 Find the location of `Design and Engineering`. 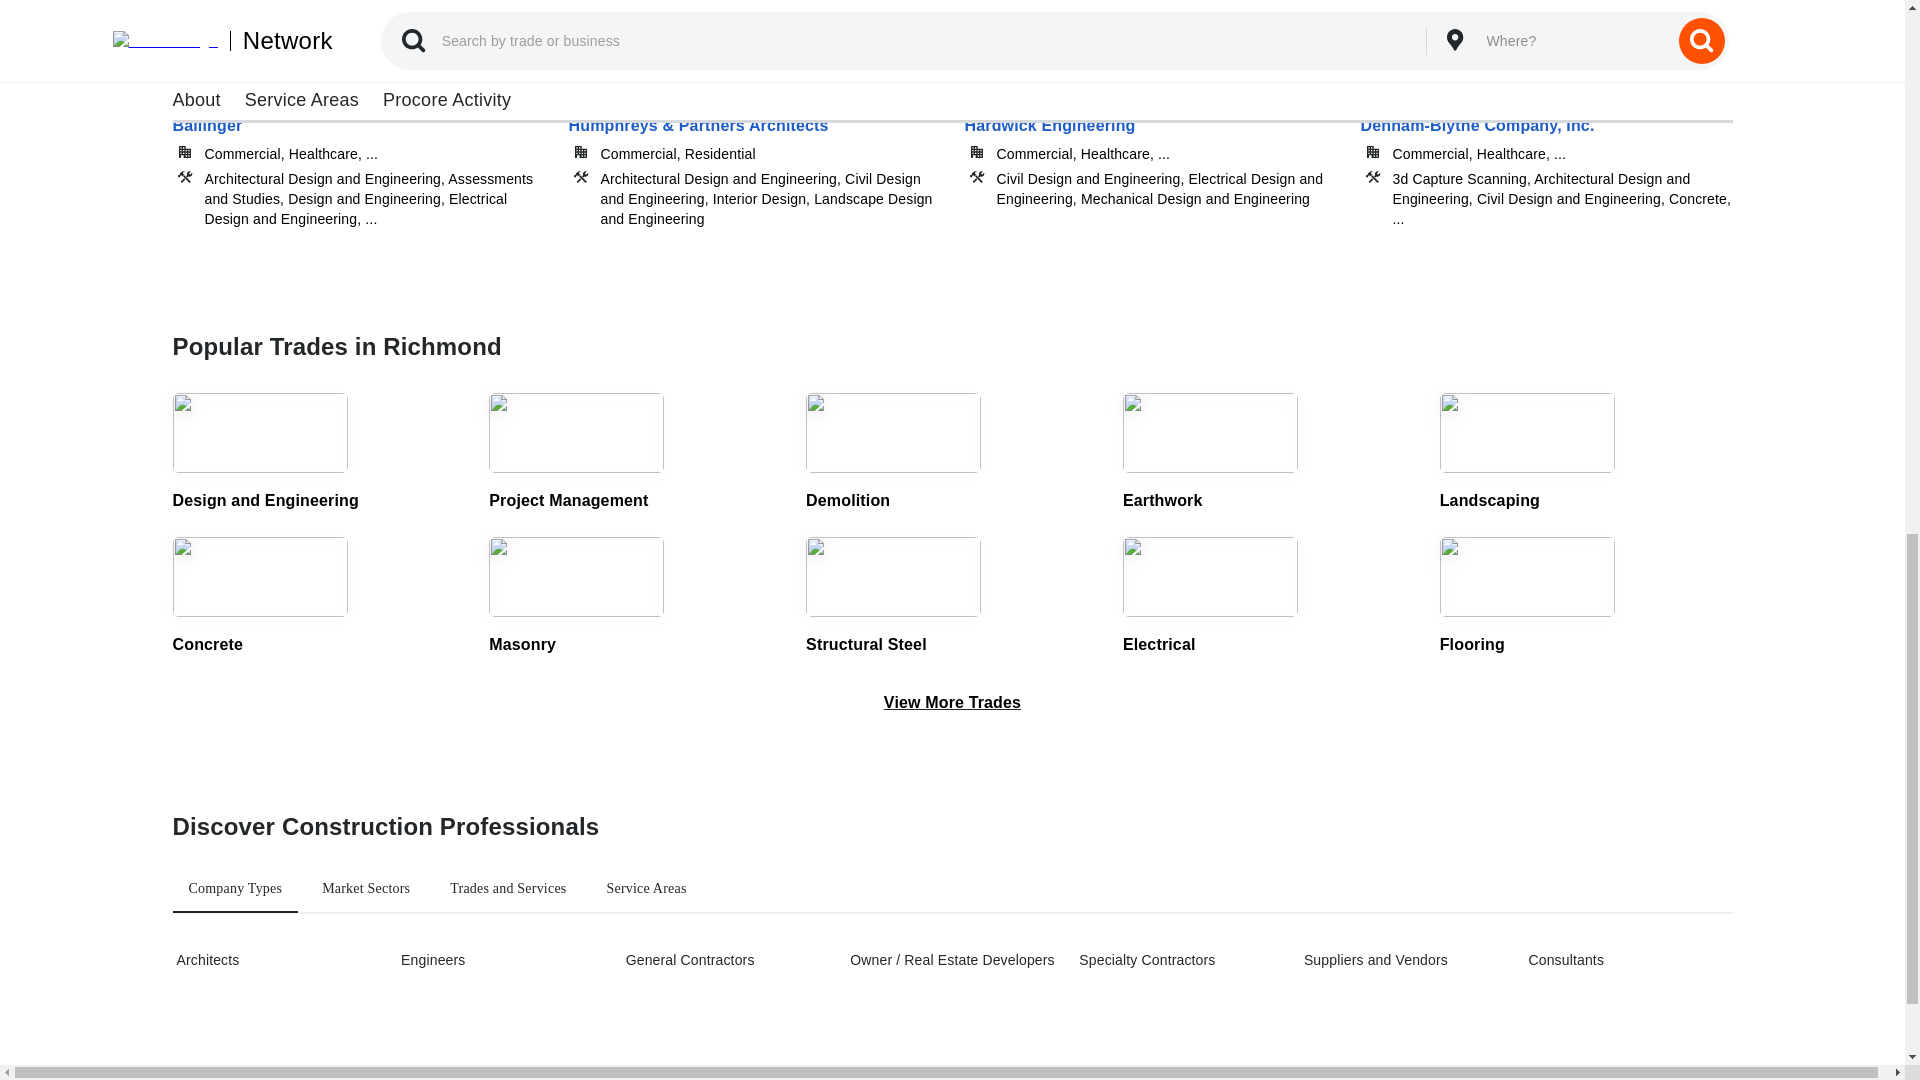

Design and Engineering is located at coordinates (318, 453).